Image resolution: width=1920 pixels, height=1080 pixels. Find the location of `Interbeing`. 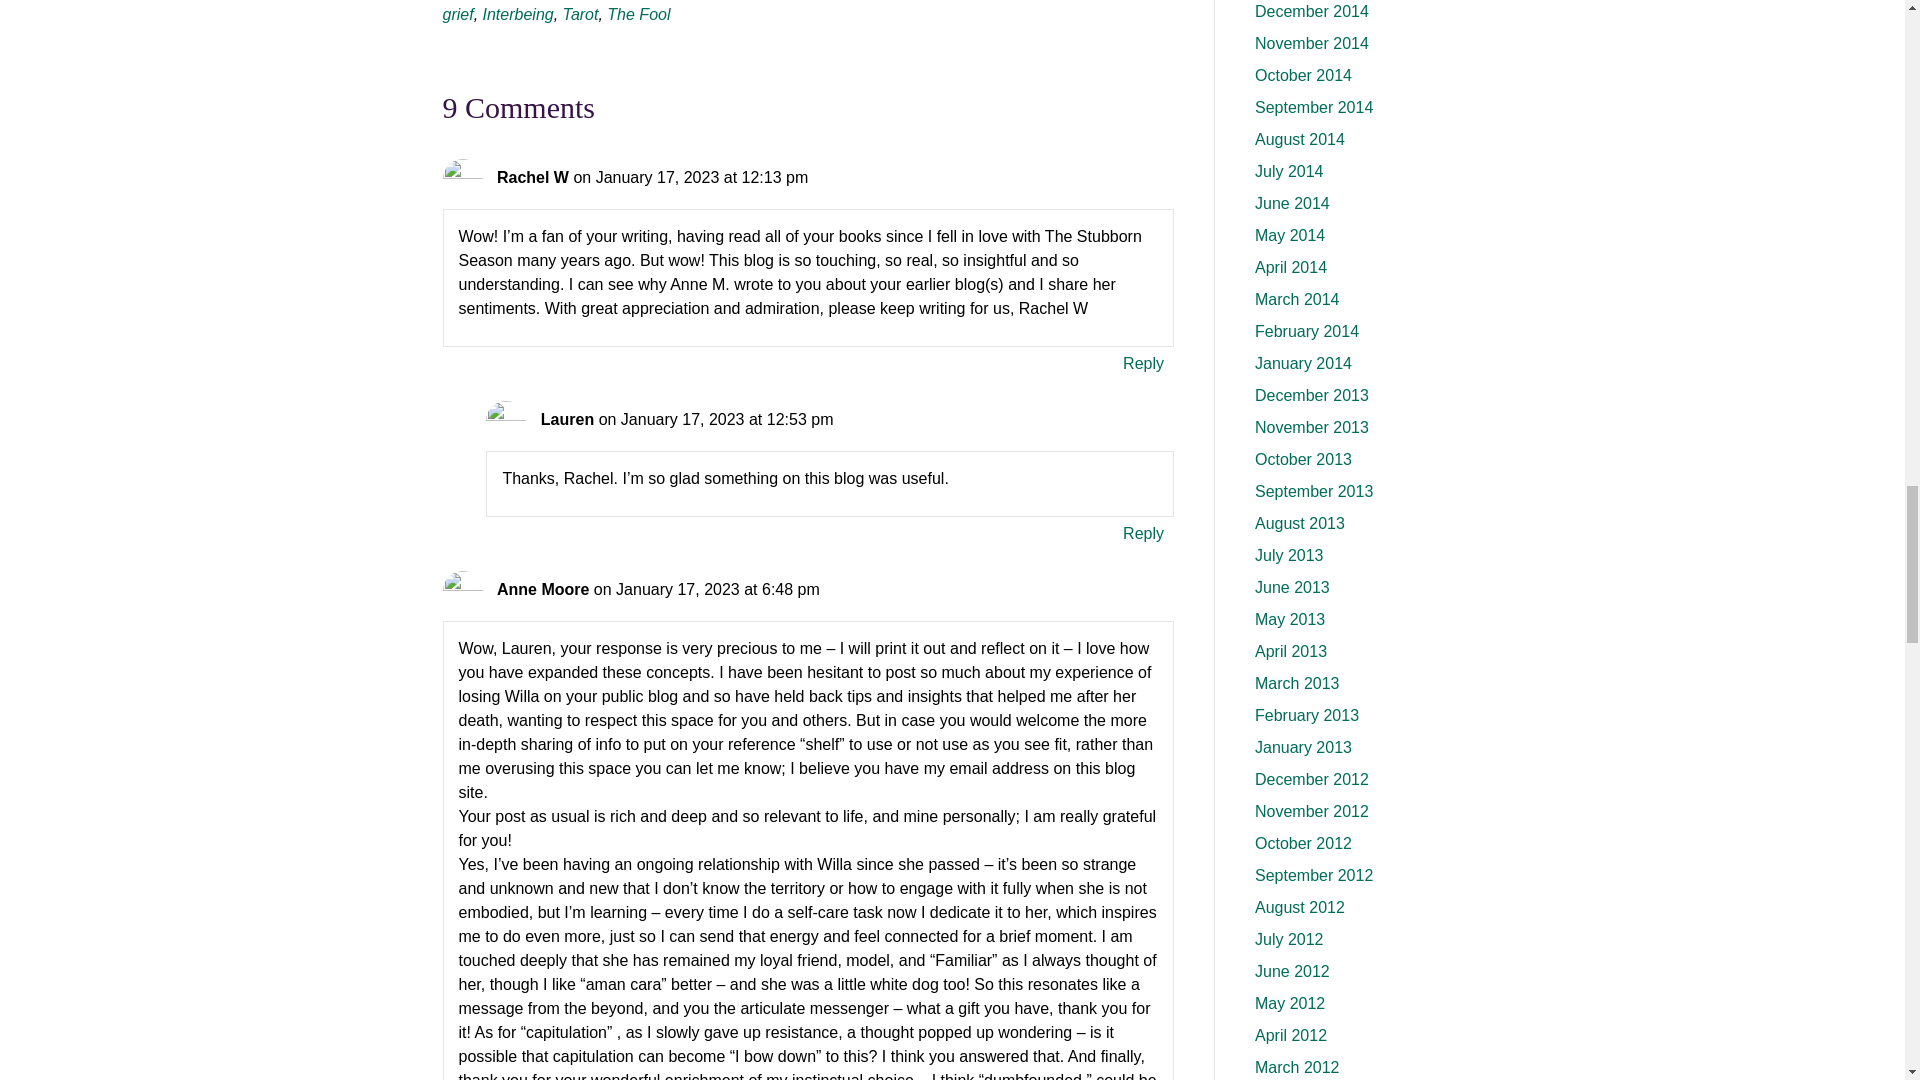

Interbeing is located at coordinates (518, 14).